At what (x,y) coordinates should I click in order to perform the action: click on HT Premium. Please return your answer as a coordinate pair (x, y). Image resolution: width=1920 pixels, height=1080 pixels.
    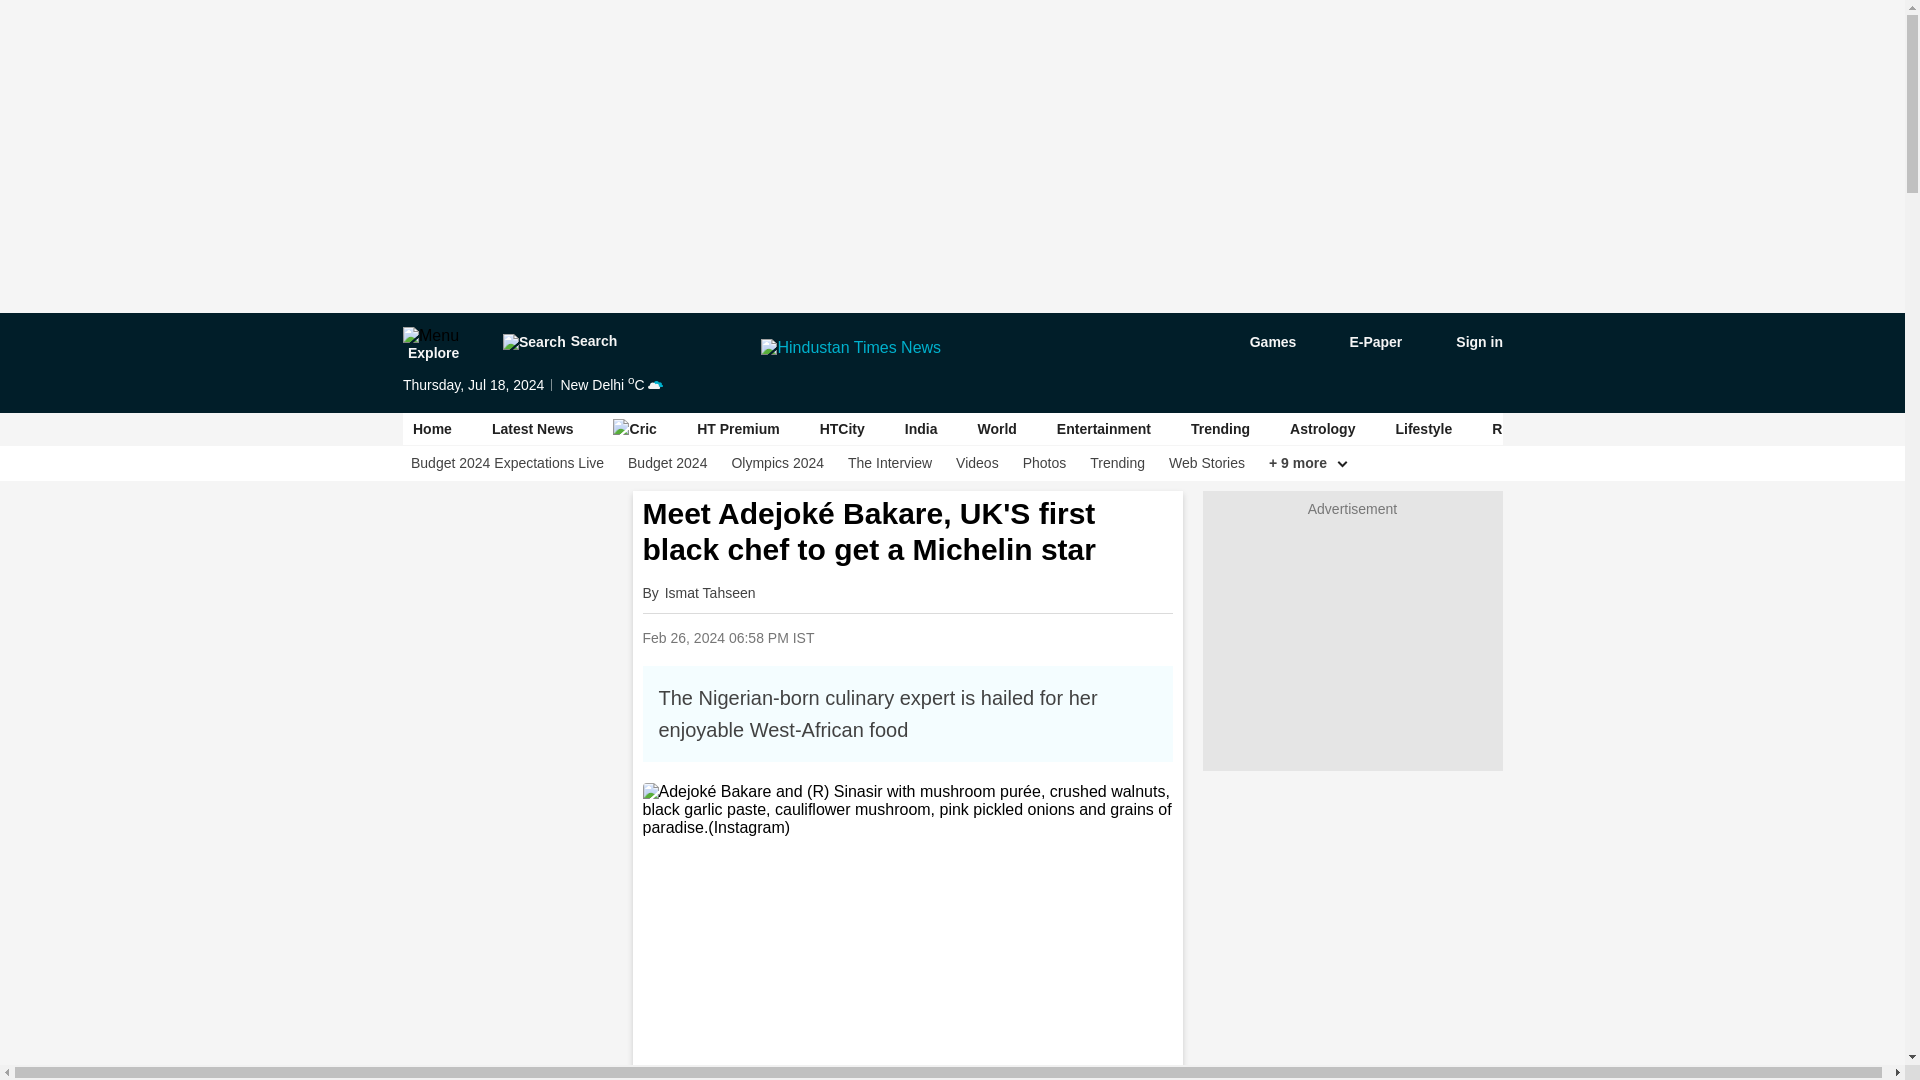
    Looking at the image, I should click on (738, 429).